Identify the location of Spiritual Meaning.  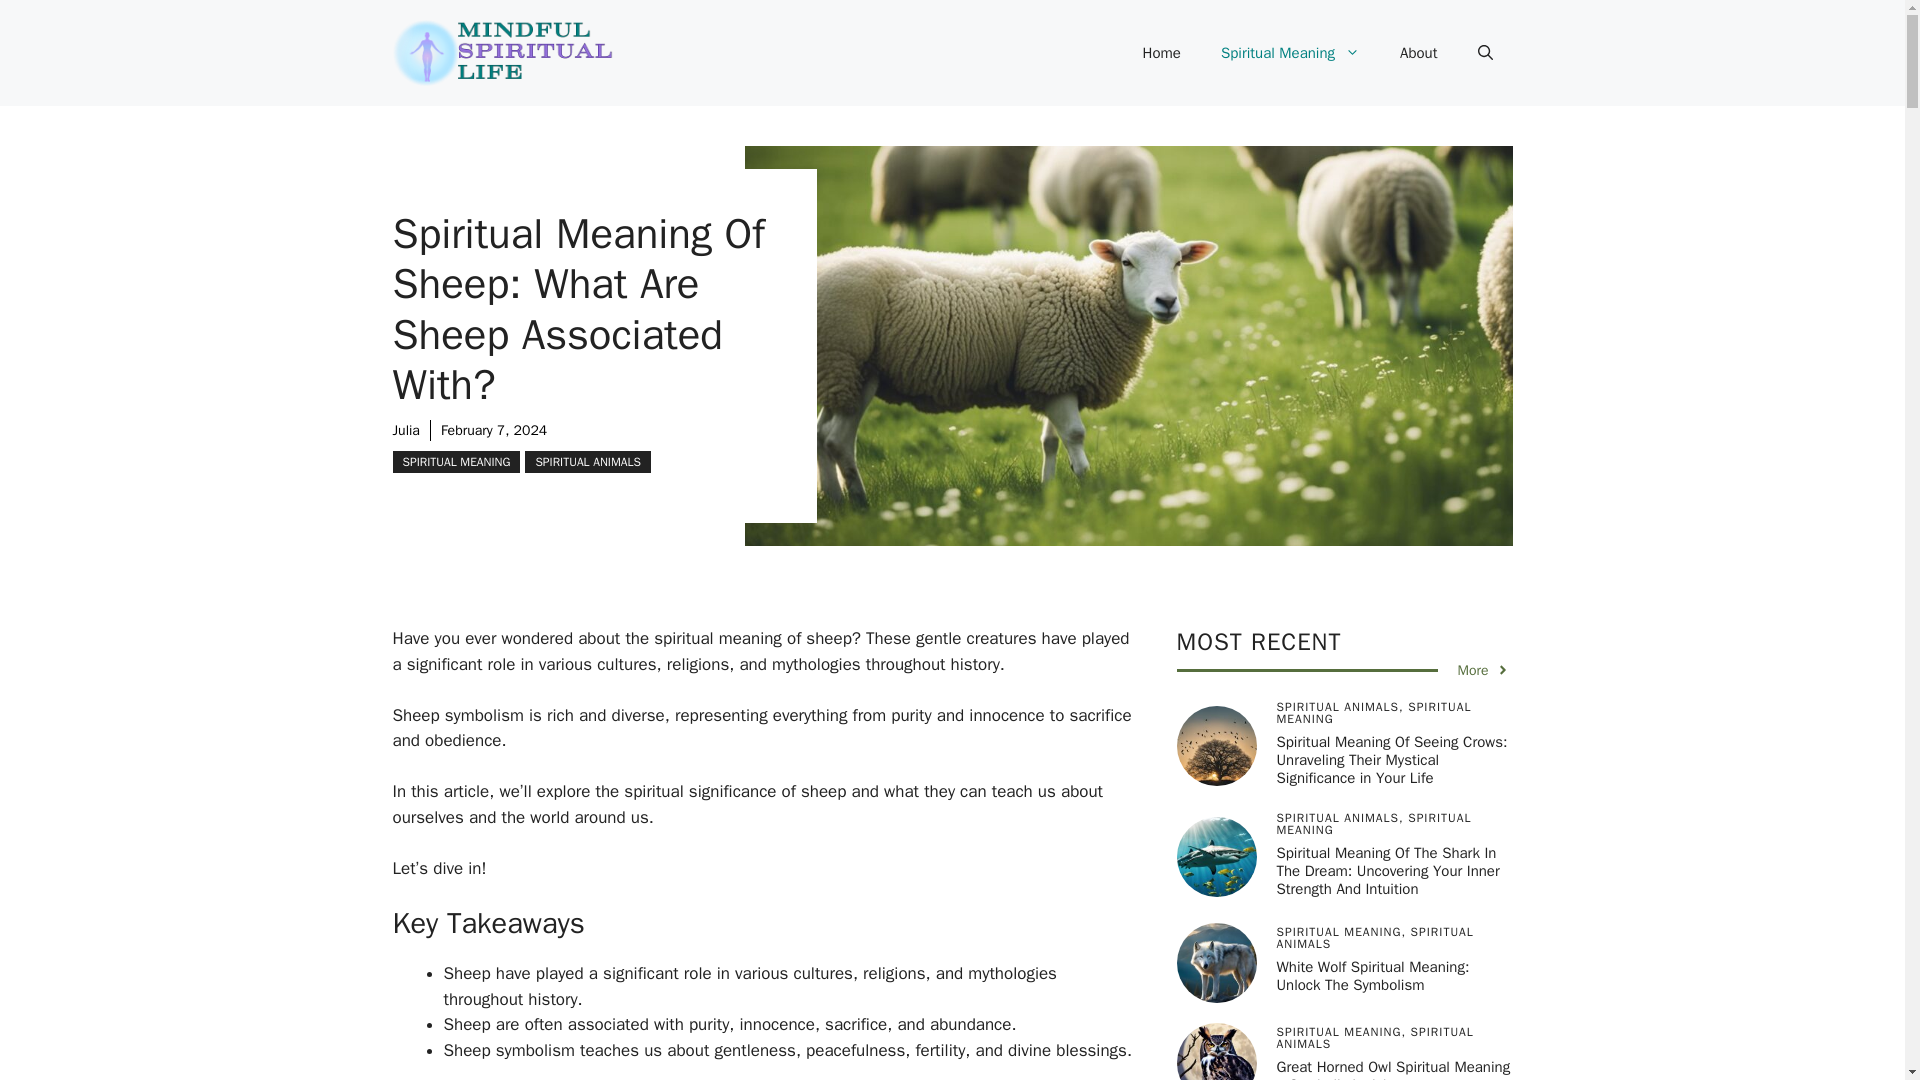
(1290, 52).